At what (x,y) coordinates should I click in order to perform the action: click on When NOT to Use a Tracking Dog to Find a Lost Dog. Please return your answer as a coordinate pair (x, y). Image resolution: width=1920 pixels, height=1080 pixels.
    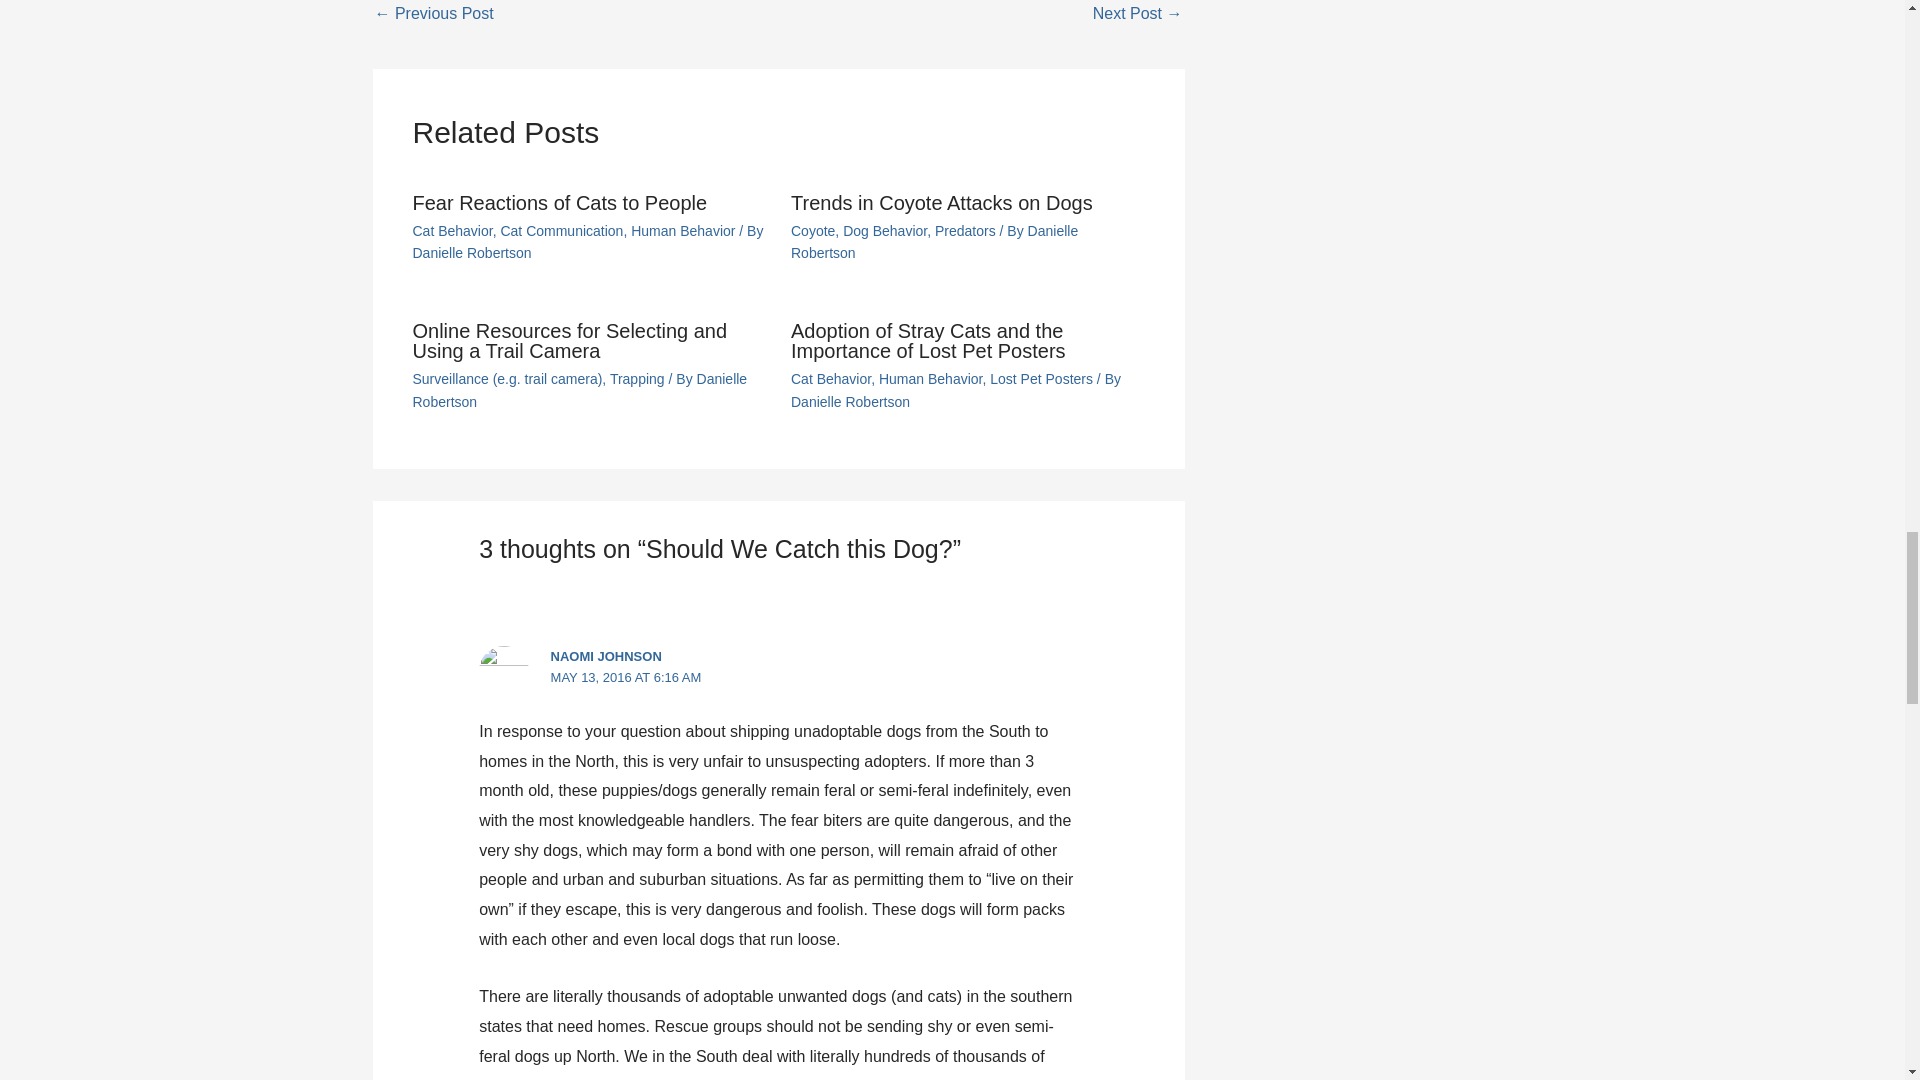
    Looking at the image, I should click on (434, 16).